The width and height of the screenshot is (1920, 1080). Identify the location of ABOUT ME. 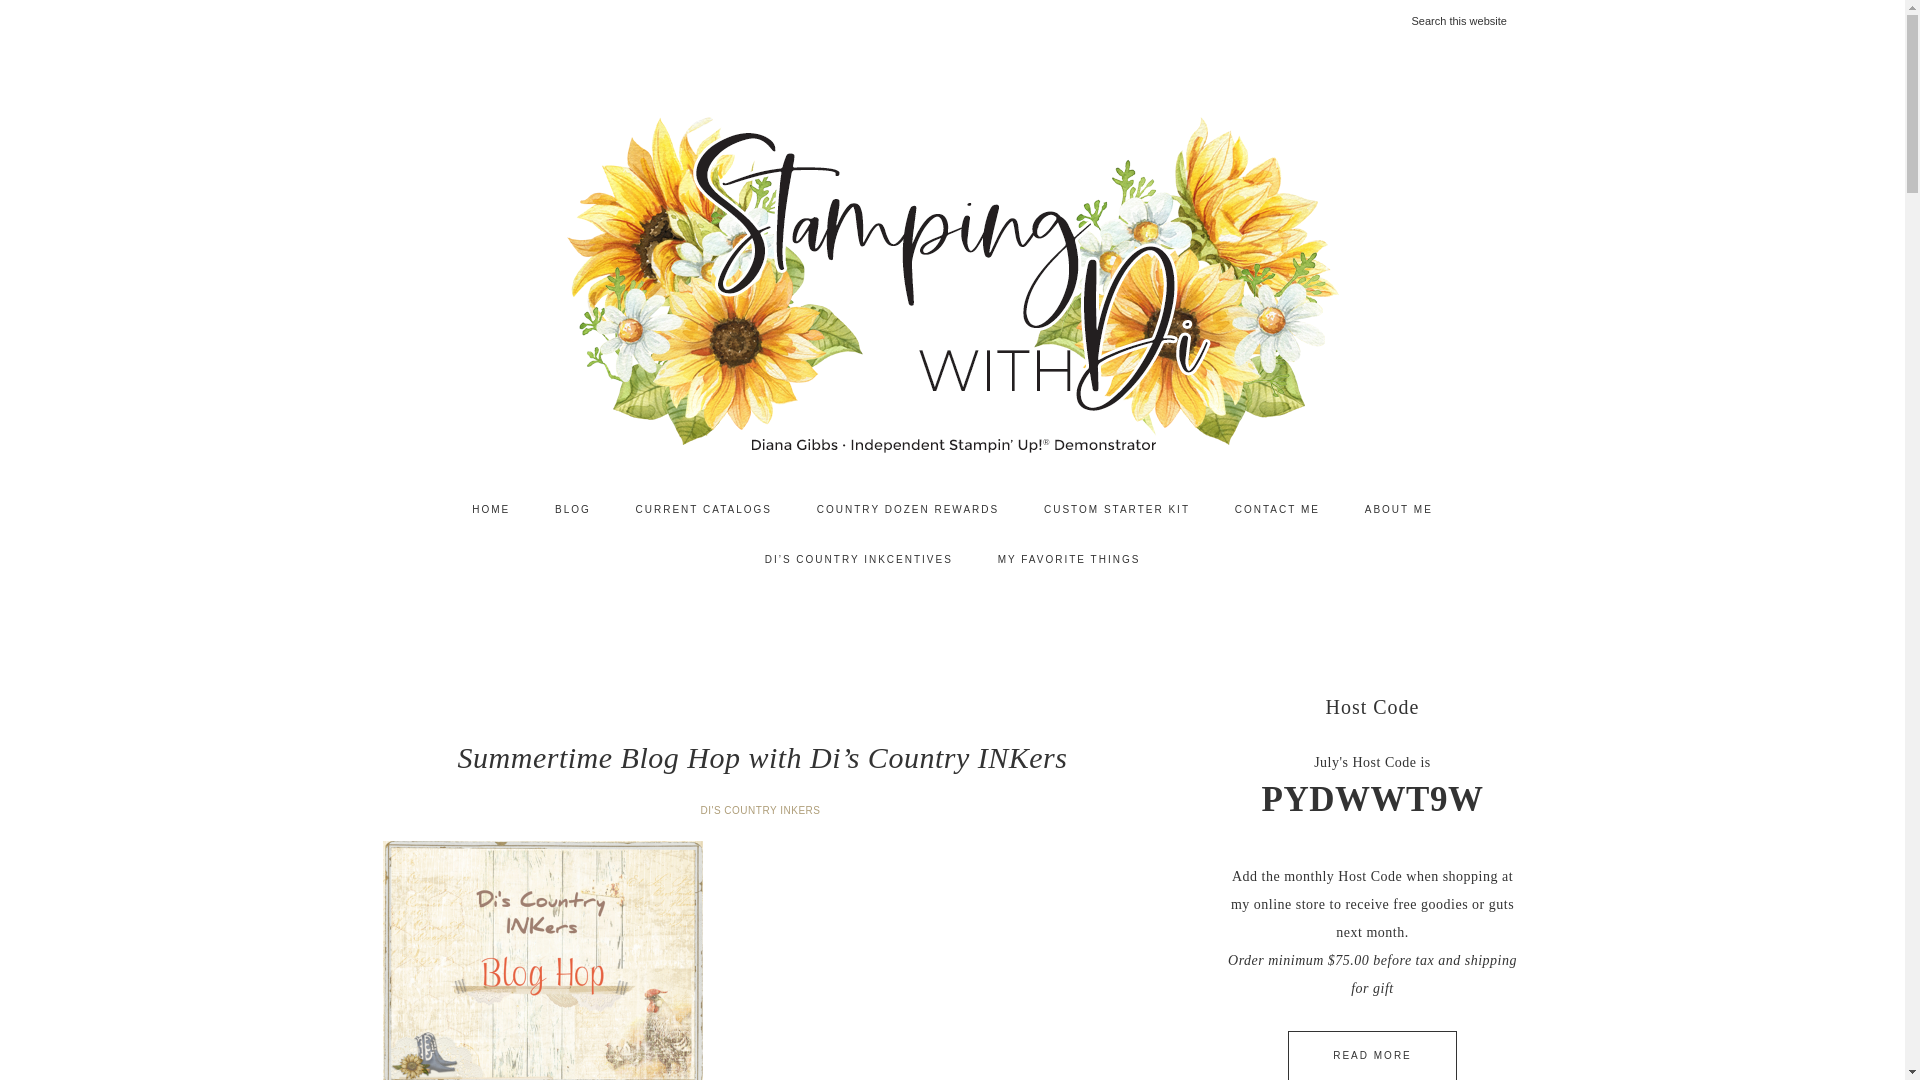
(1399, 509).